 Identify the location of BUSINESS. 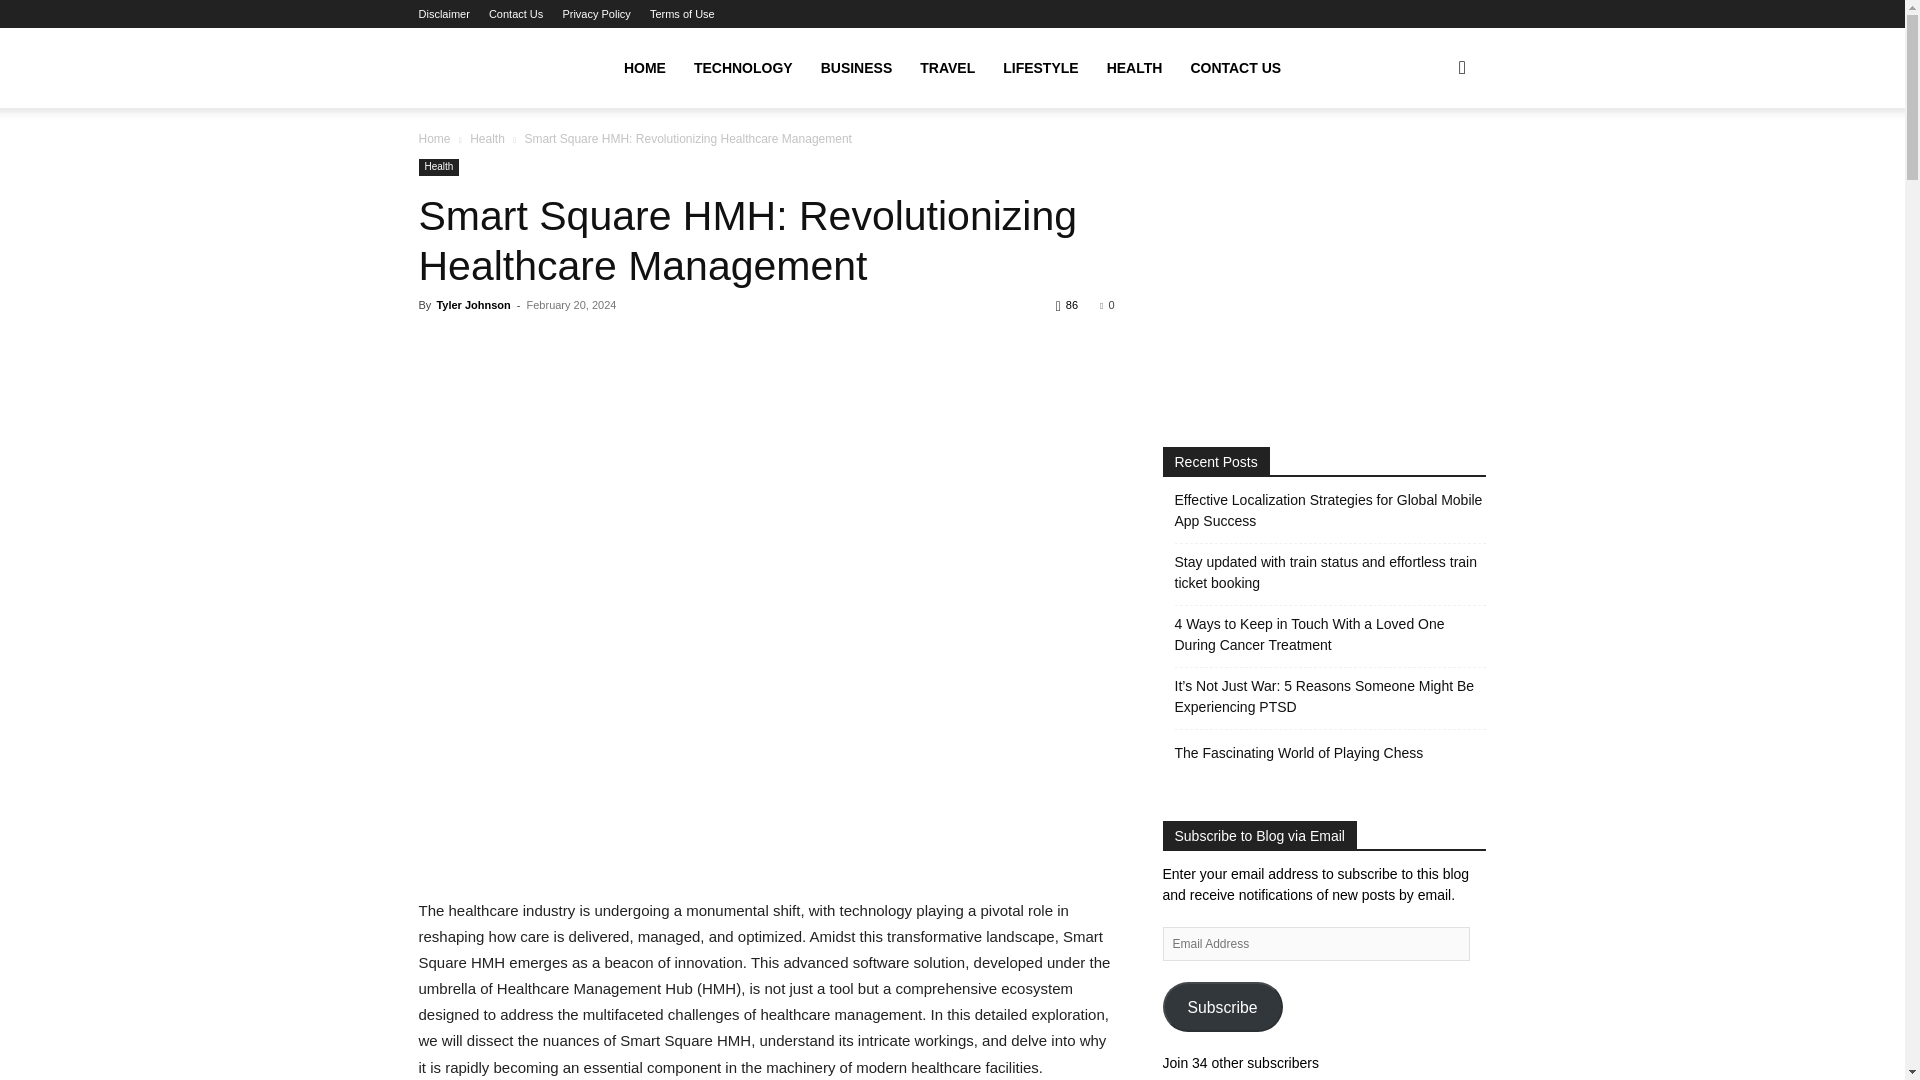
(856, 68).